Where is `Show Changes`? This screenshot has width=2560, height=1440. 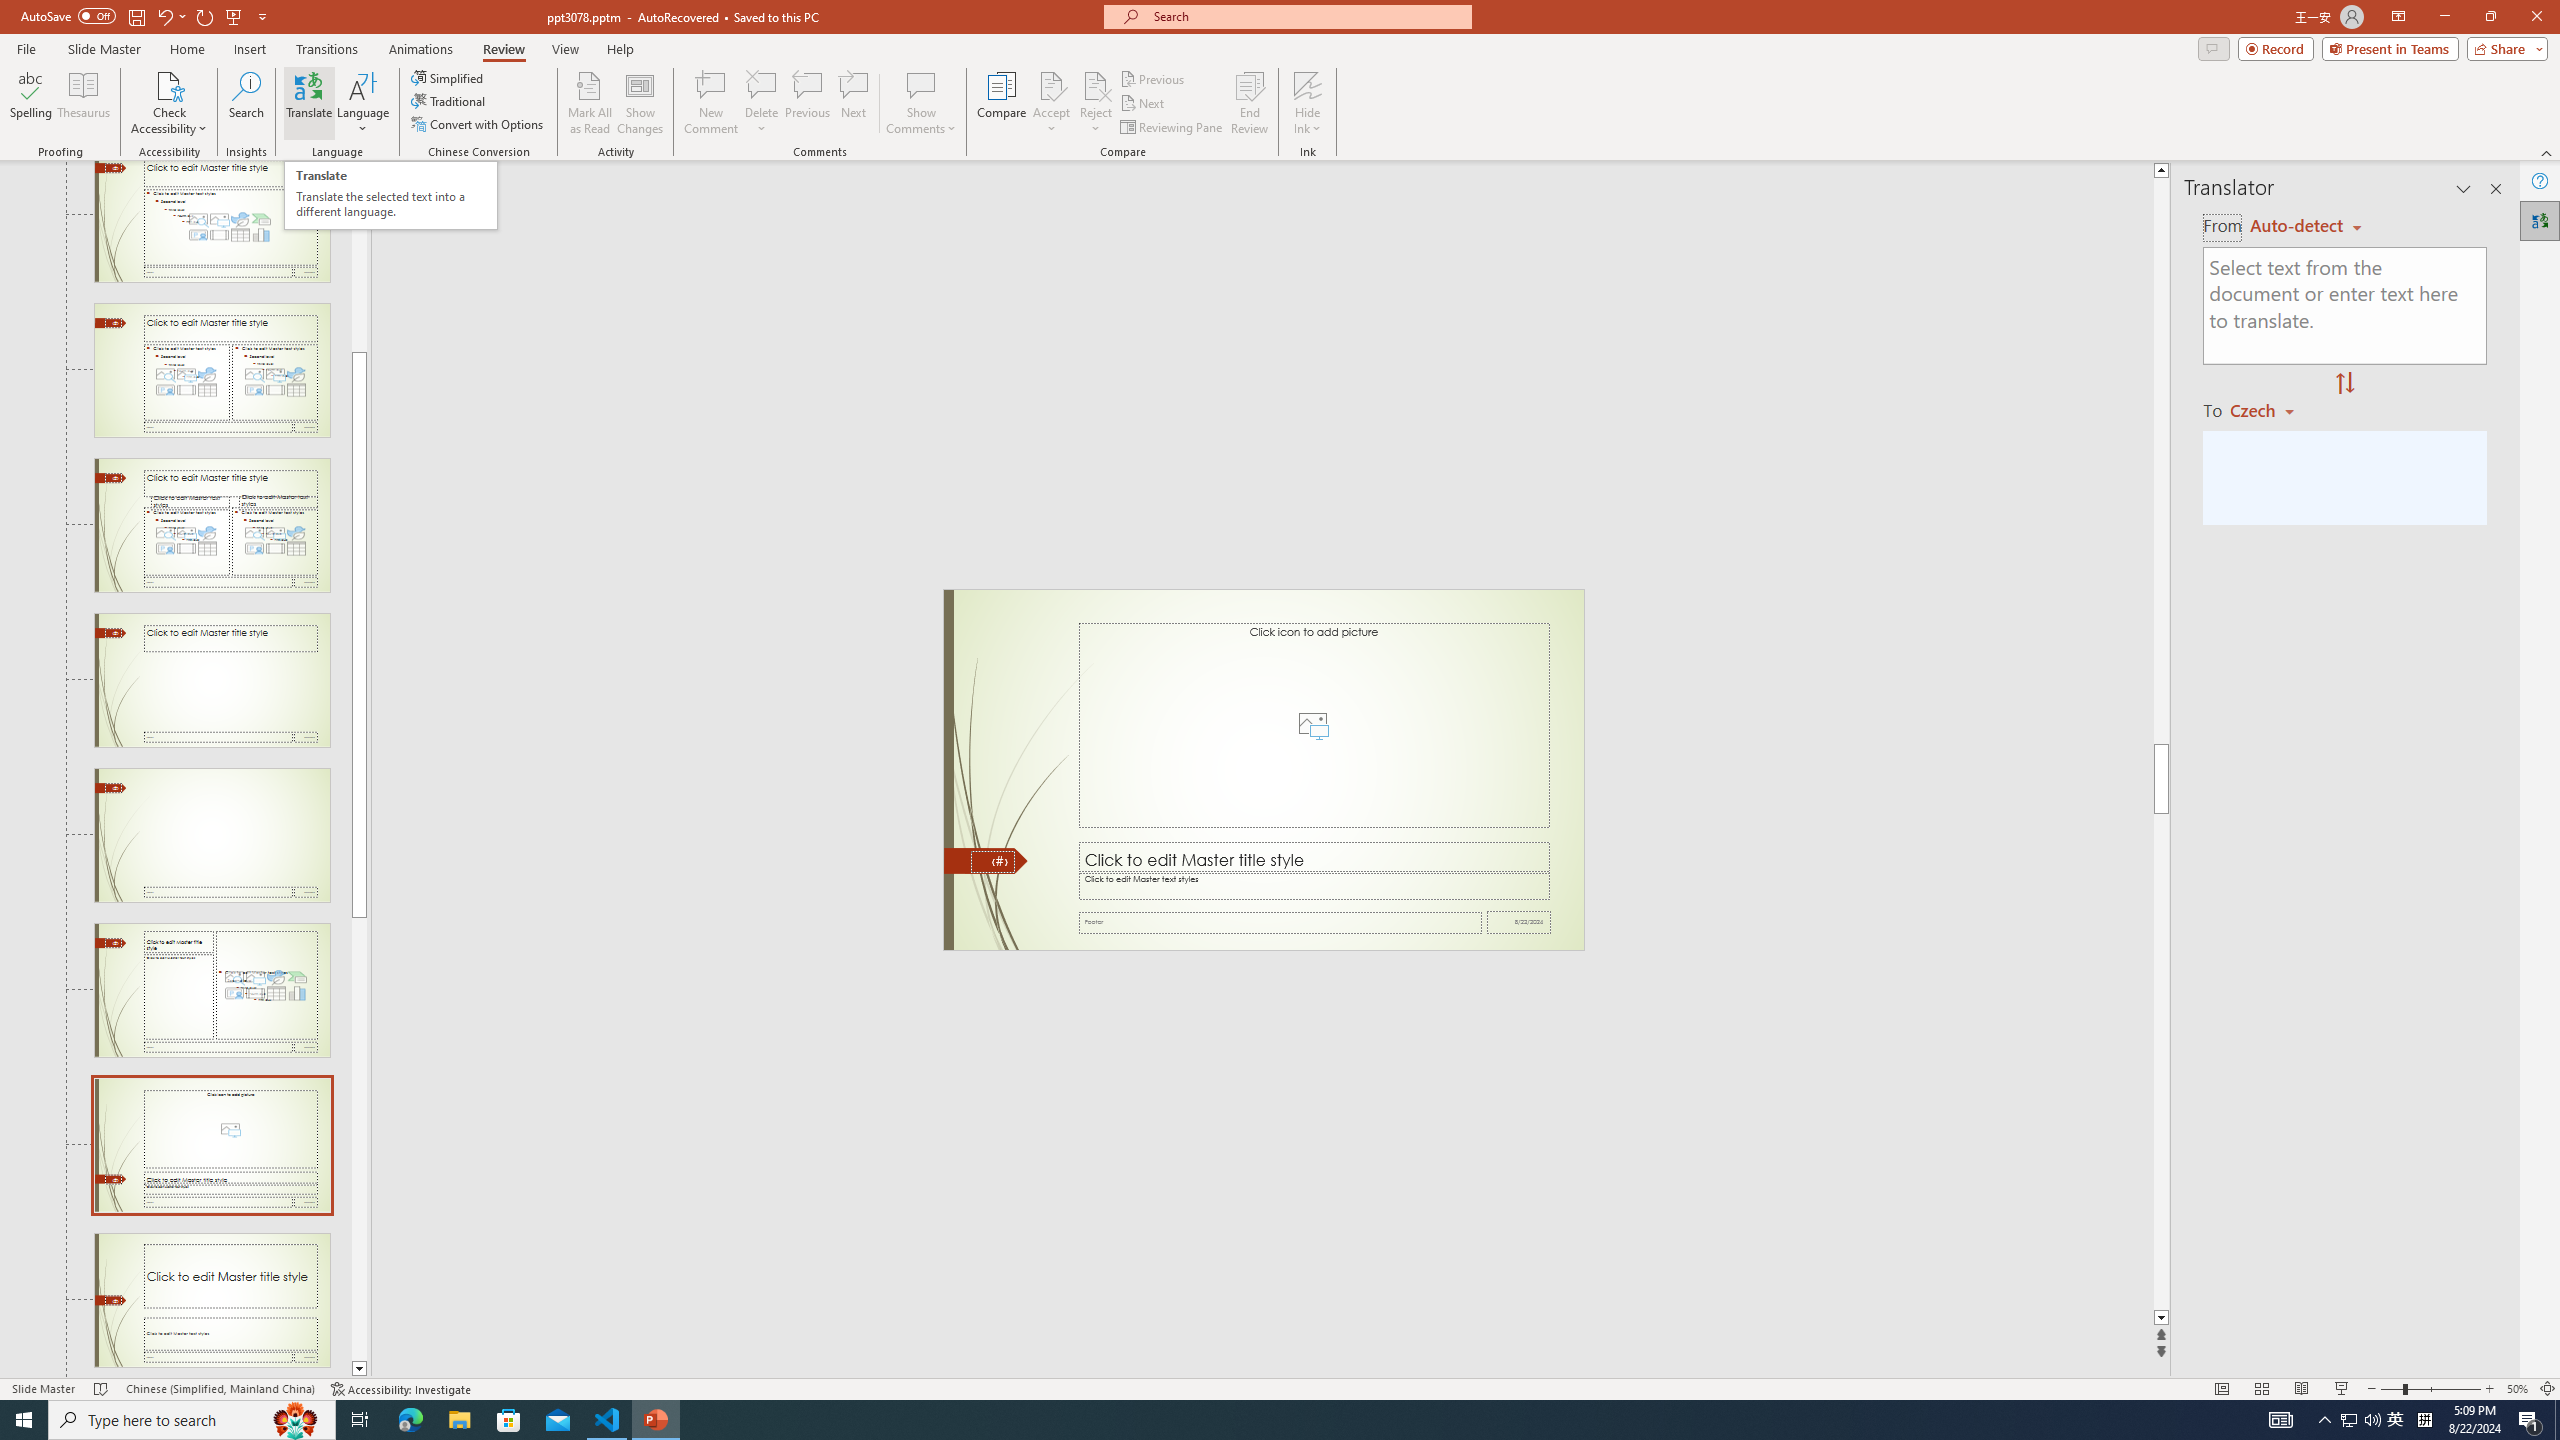 Show Changes is located at coordinates (640, 103).